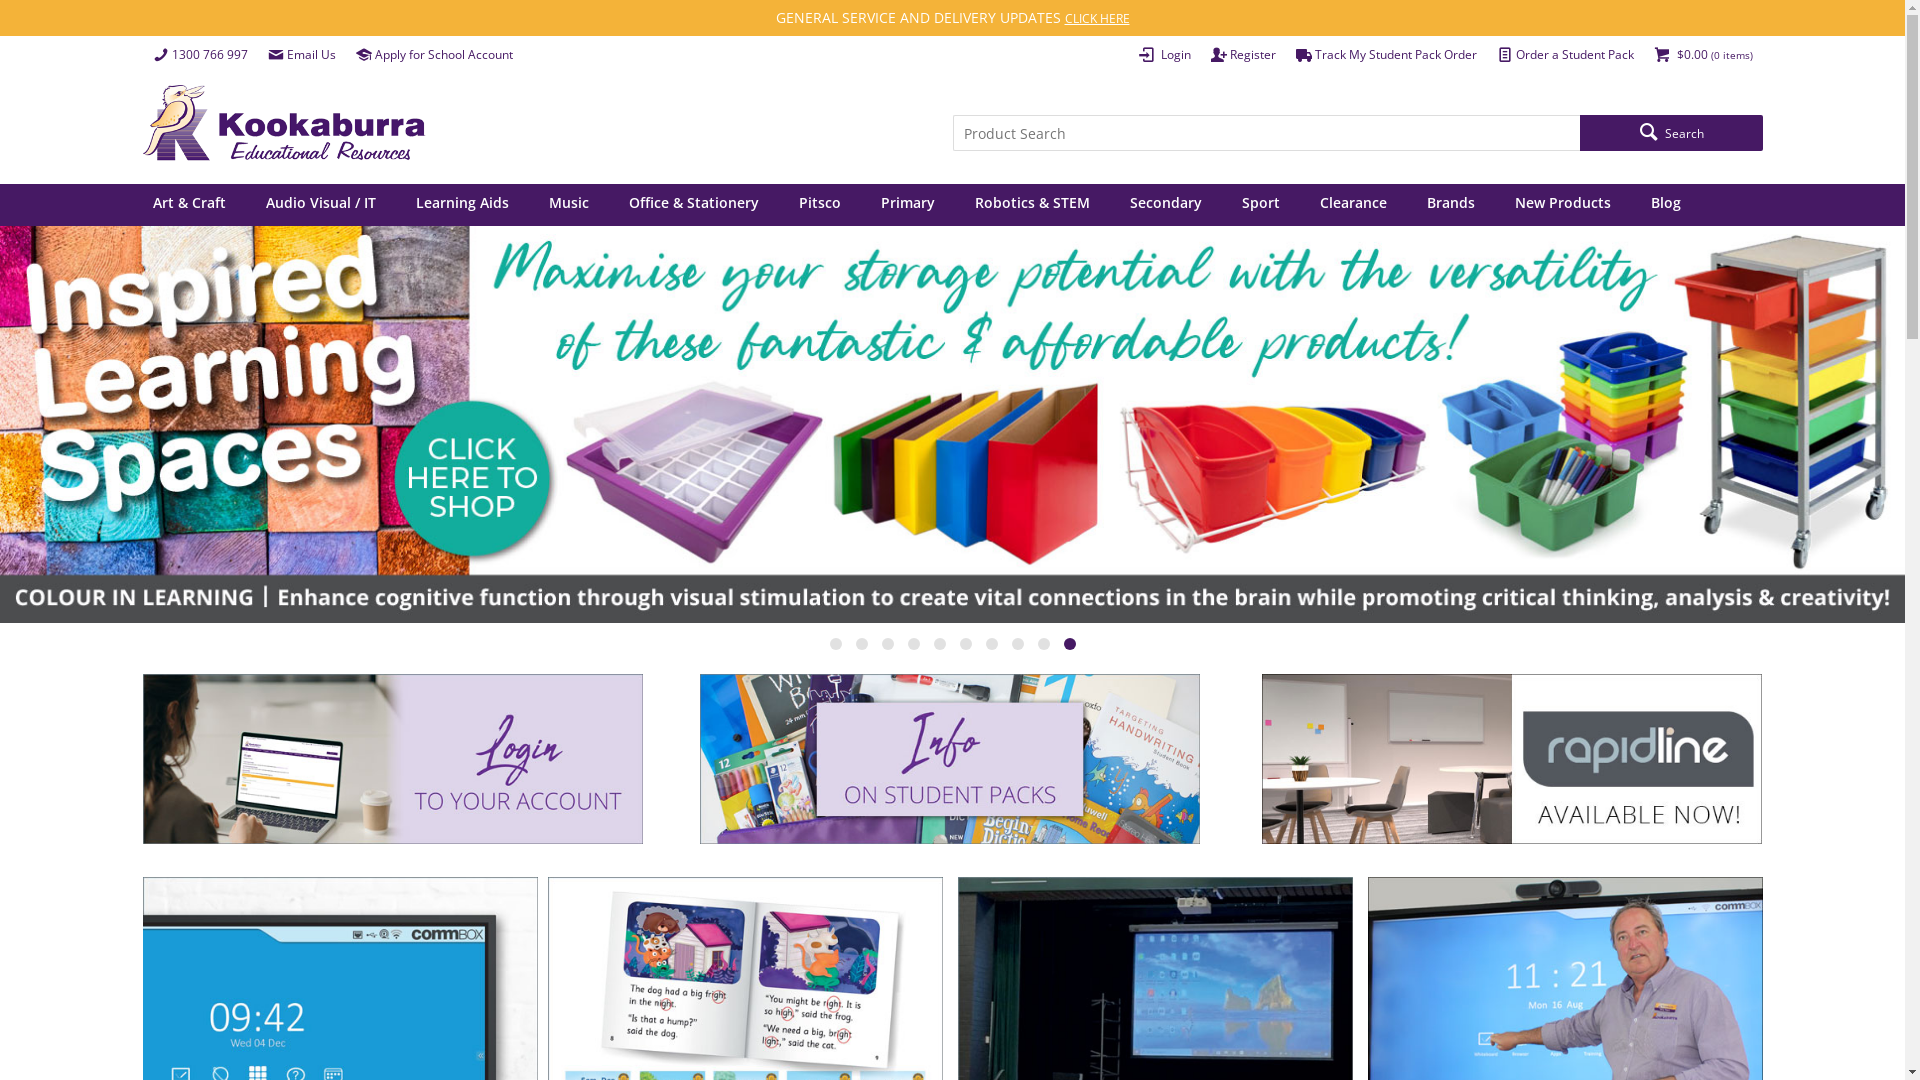 This screenshot has height=1080, width=1920. Describe the element at coordinates (1352, 205) in the screenshot. I see `Clearance` at that location.